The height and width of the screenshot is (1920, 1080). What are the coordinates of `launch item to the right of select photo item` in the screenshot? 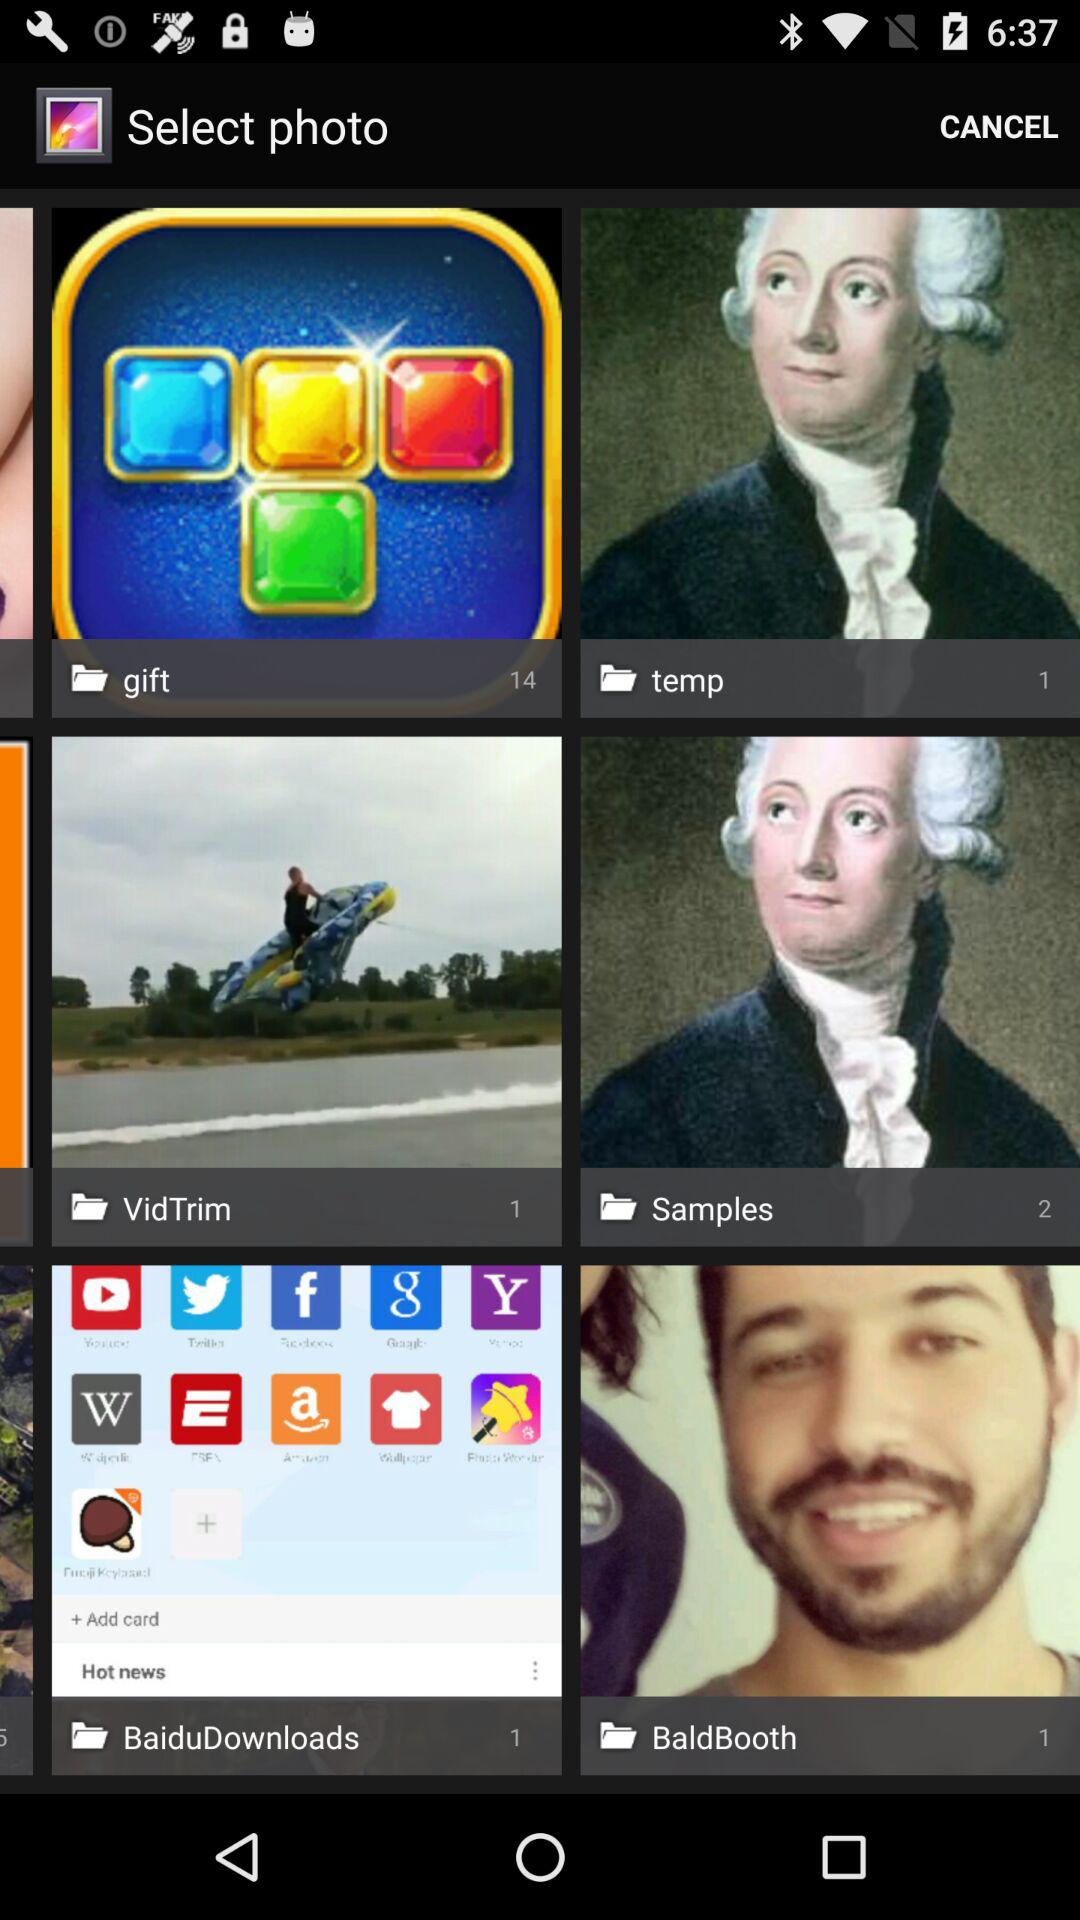 It's located at (999, 126).